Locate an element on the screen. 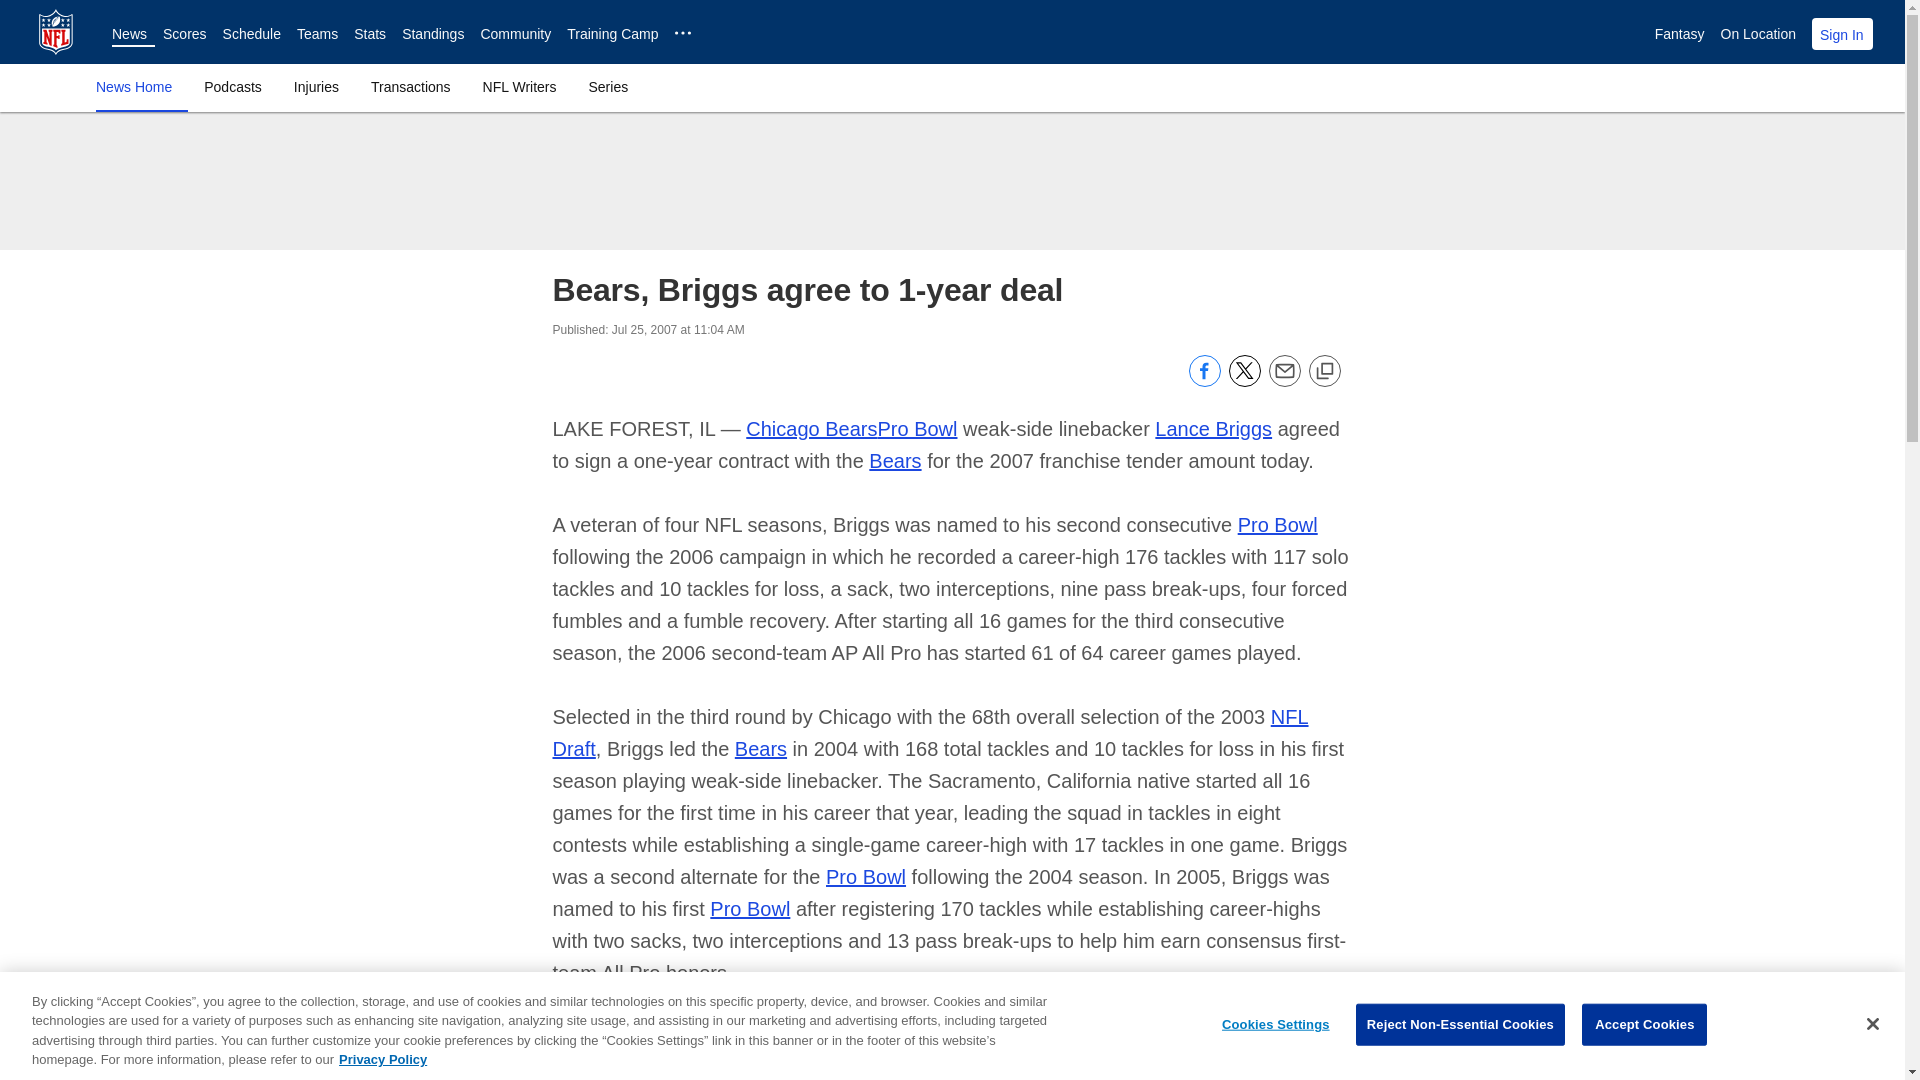  News is located at coordinates (129, 34).